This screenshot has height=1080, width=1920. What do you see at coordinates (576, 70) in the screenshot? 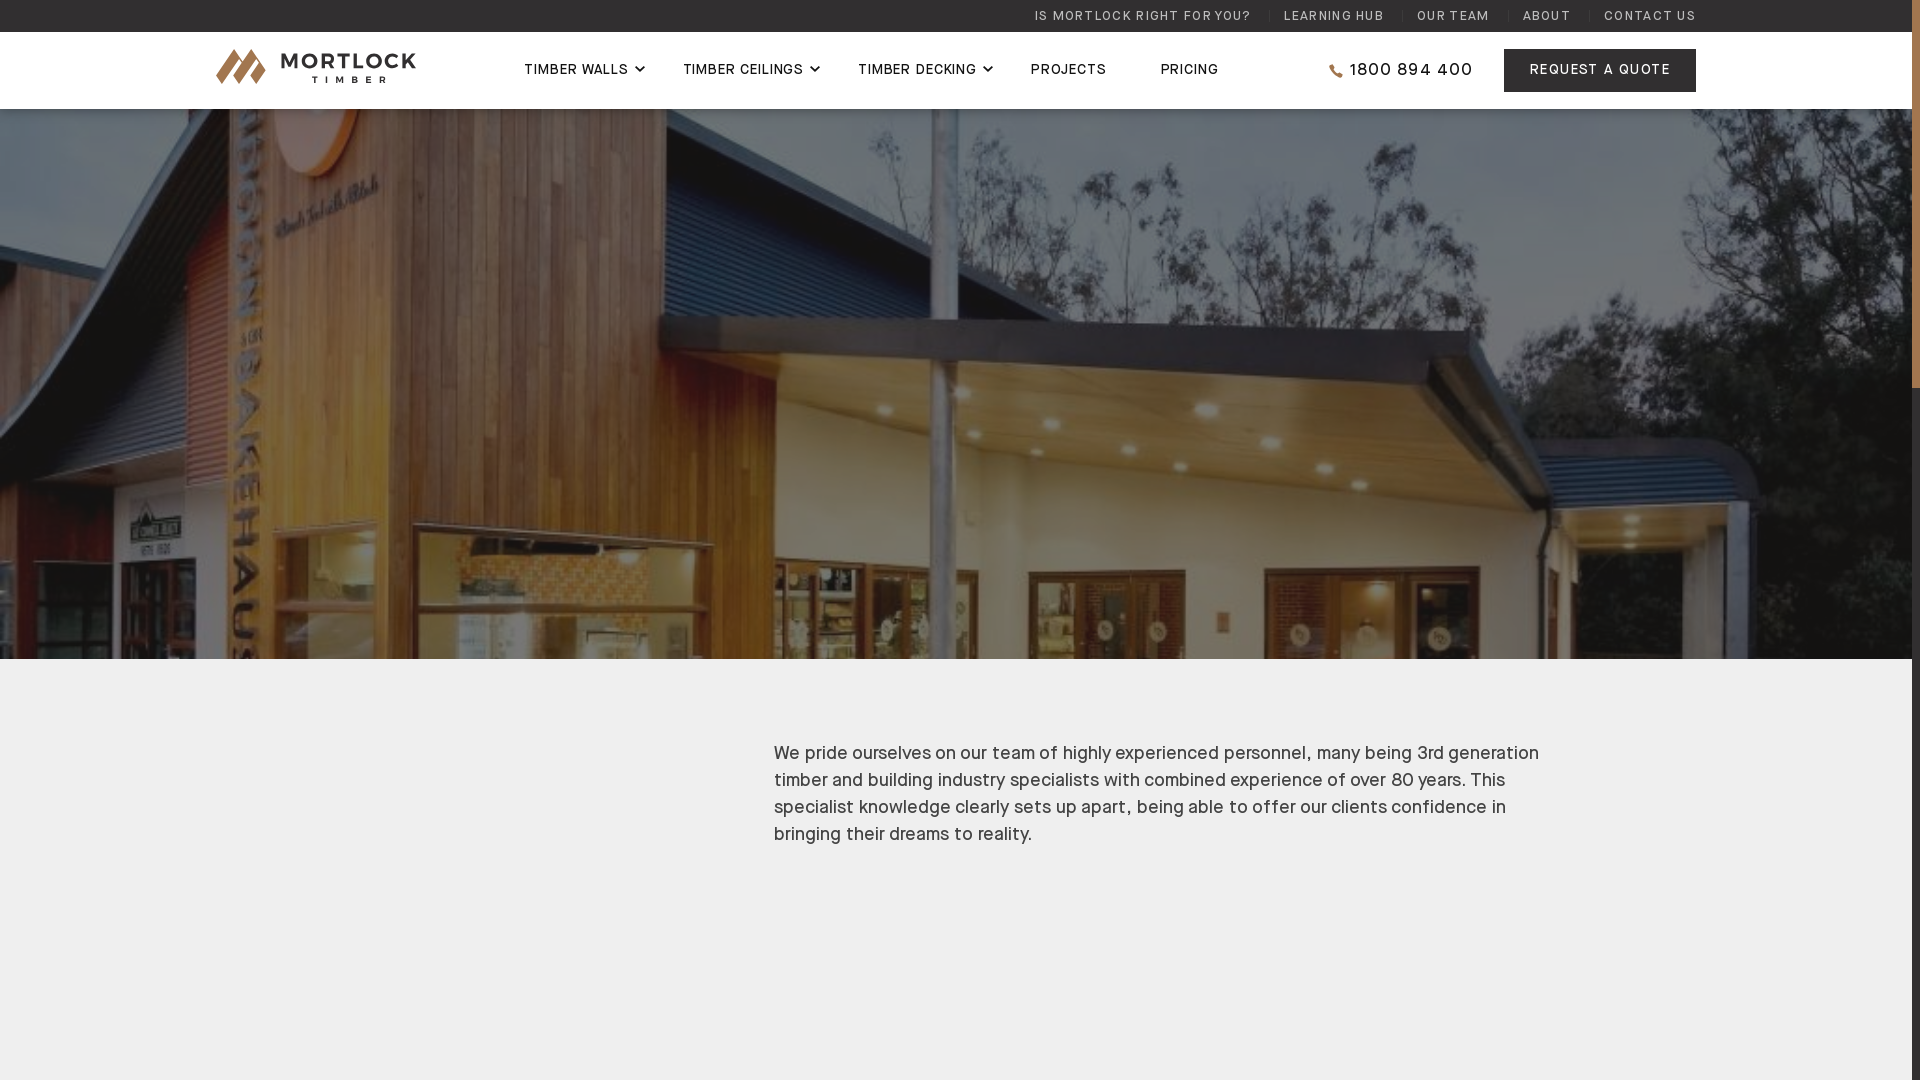
I see `TIMBER WALLS` at bounding box center [576, 70].